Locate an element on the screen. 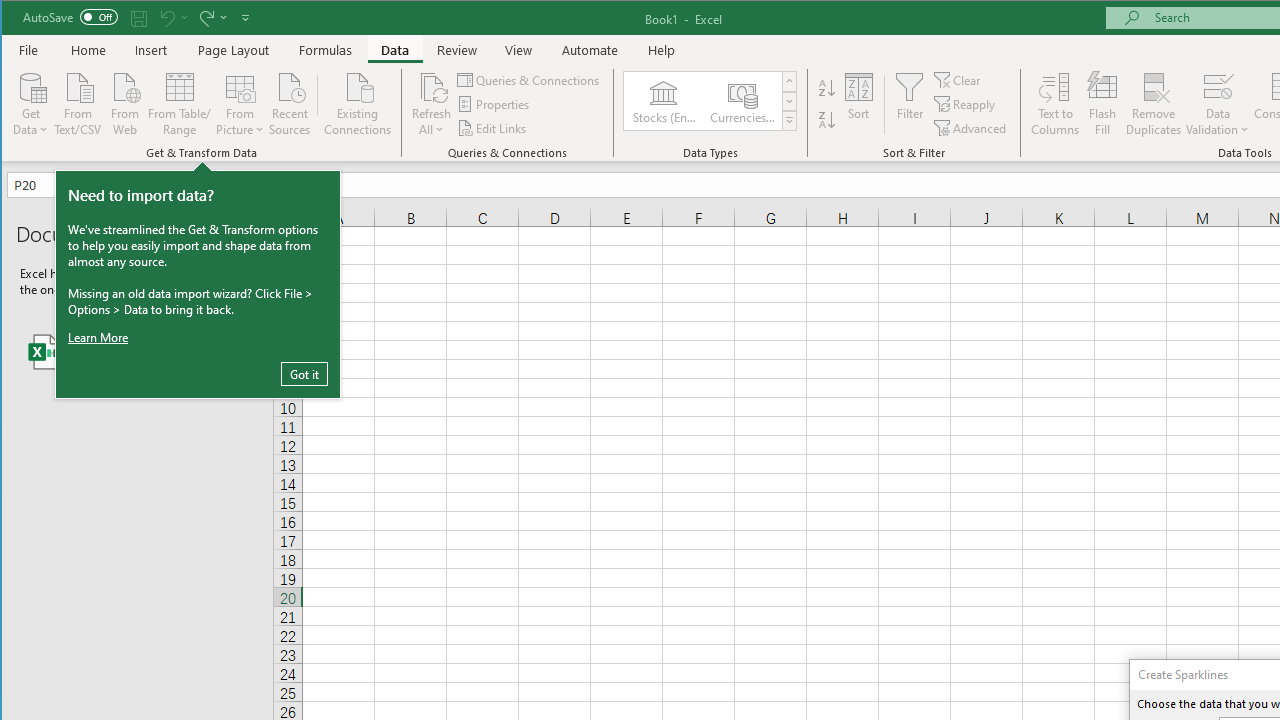  Filter is located at coordinates (910, 104).